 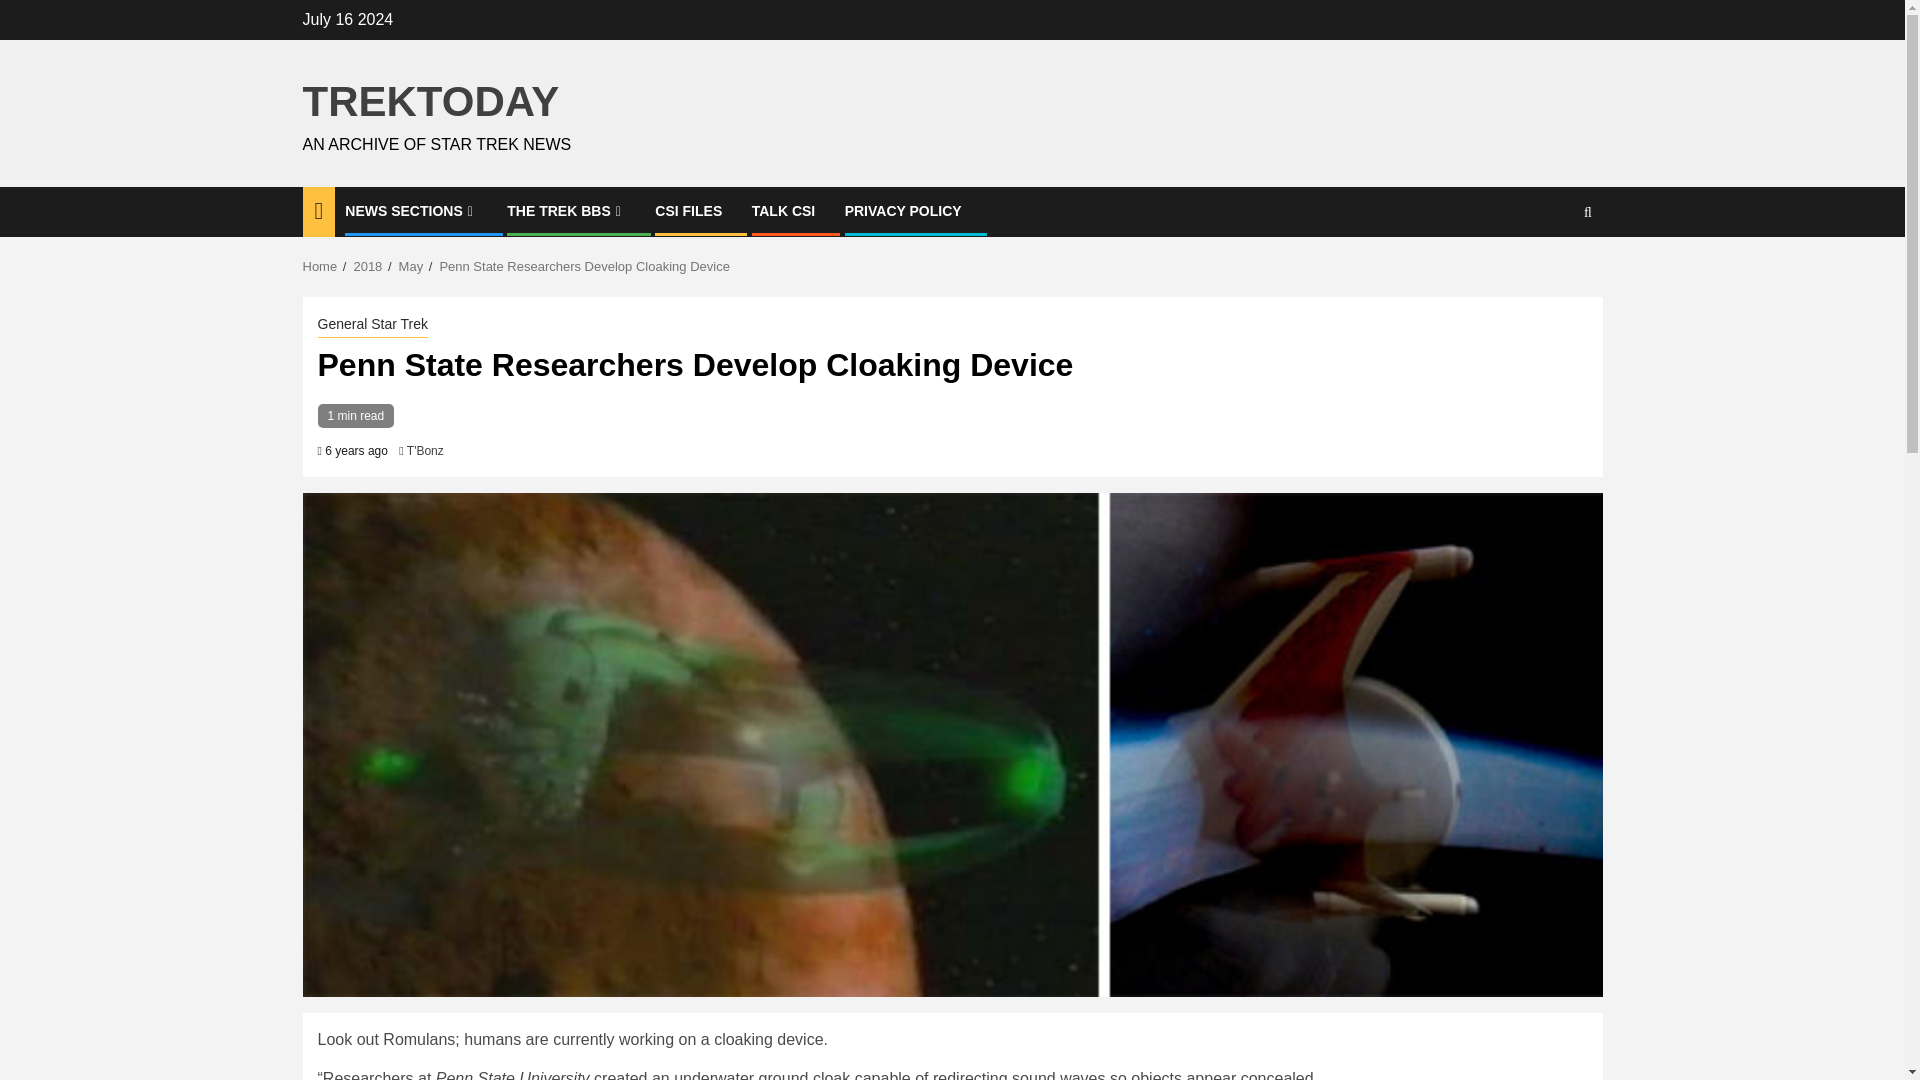 I want to click on Home, so click(x=319, y=266).